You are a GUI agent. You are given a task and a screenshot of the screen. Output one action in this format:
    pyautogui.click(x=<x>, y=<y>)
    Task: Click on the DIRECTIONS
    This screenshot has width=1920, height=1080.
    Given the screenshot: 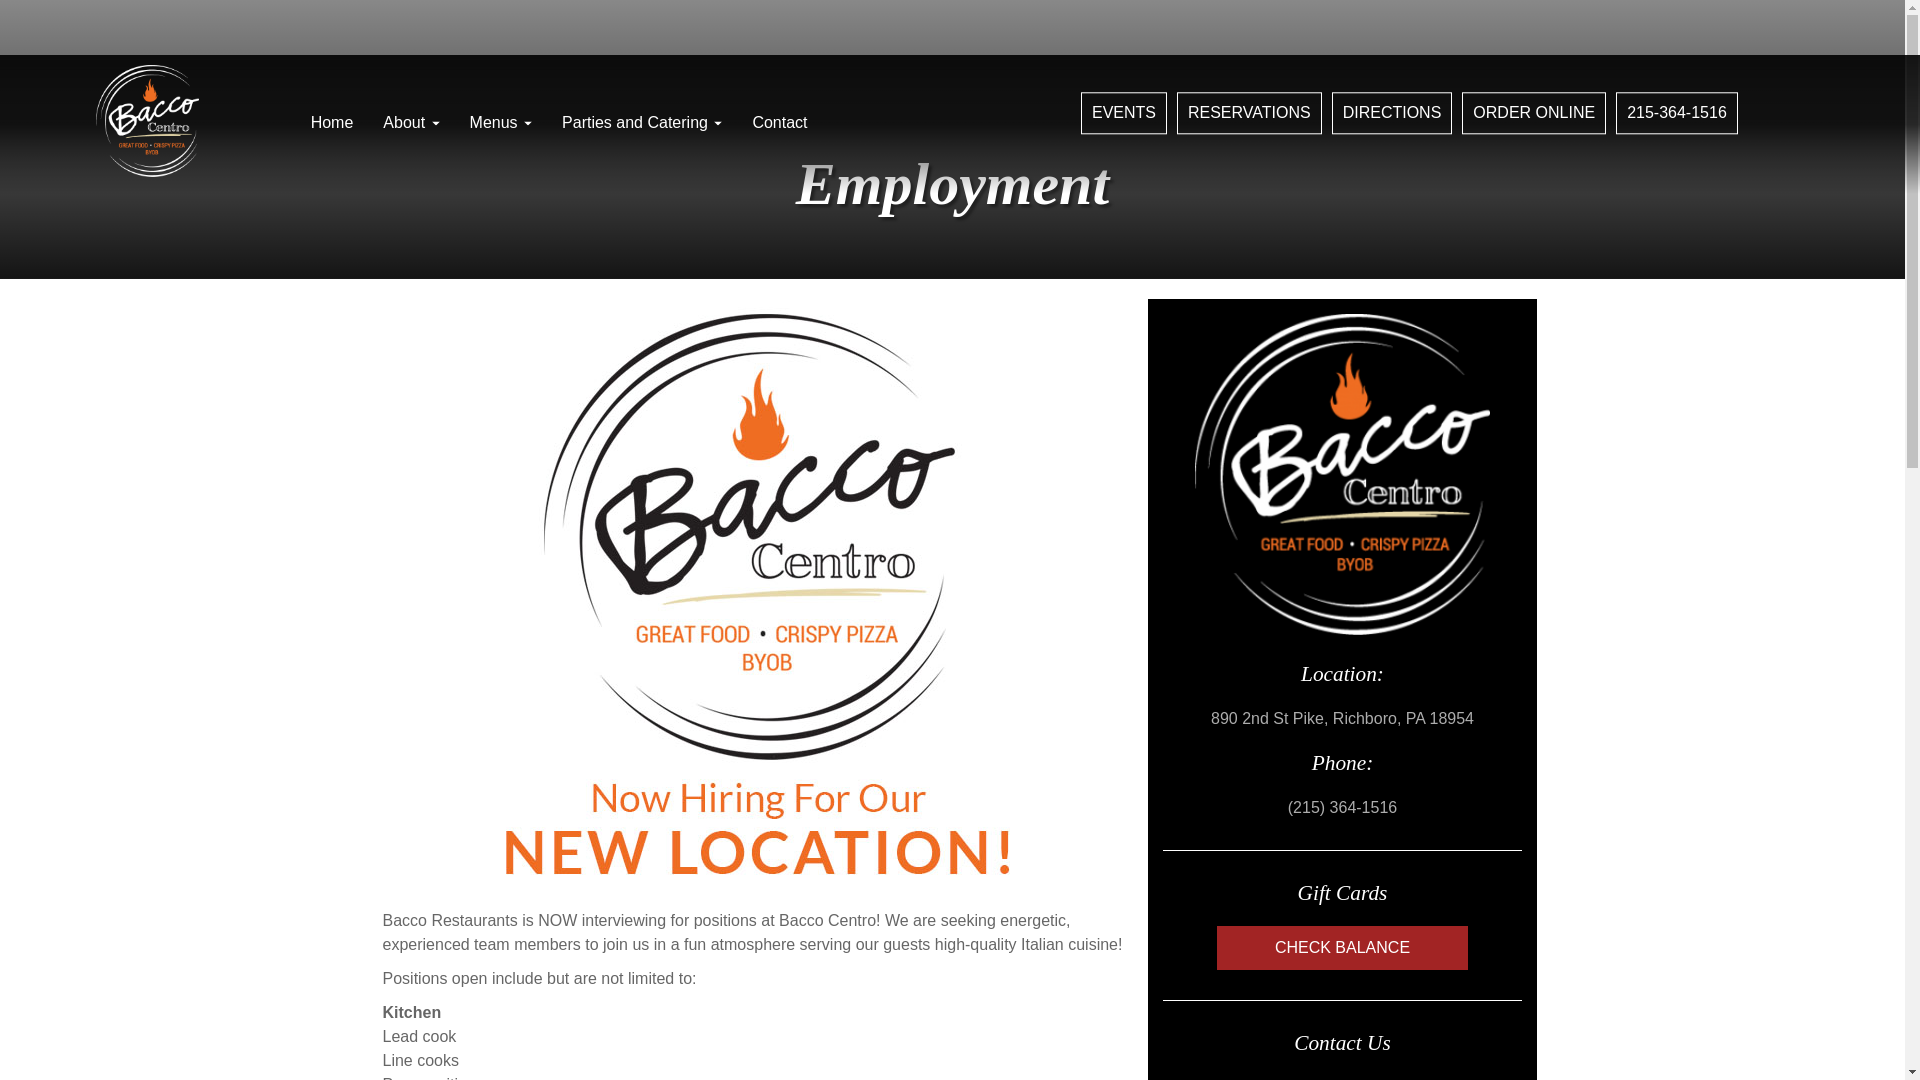 What is the action you would take?
    pyautogui.click(x=1392, y=112)
    